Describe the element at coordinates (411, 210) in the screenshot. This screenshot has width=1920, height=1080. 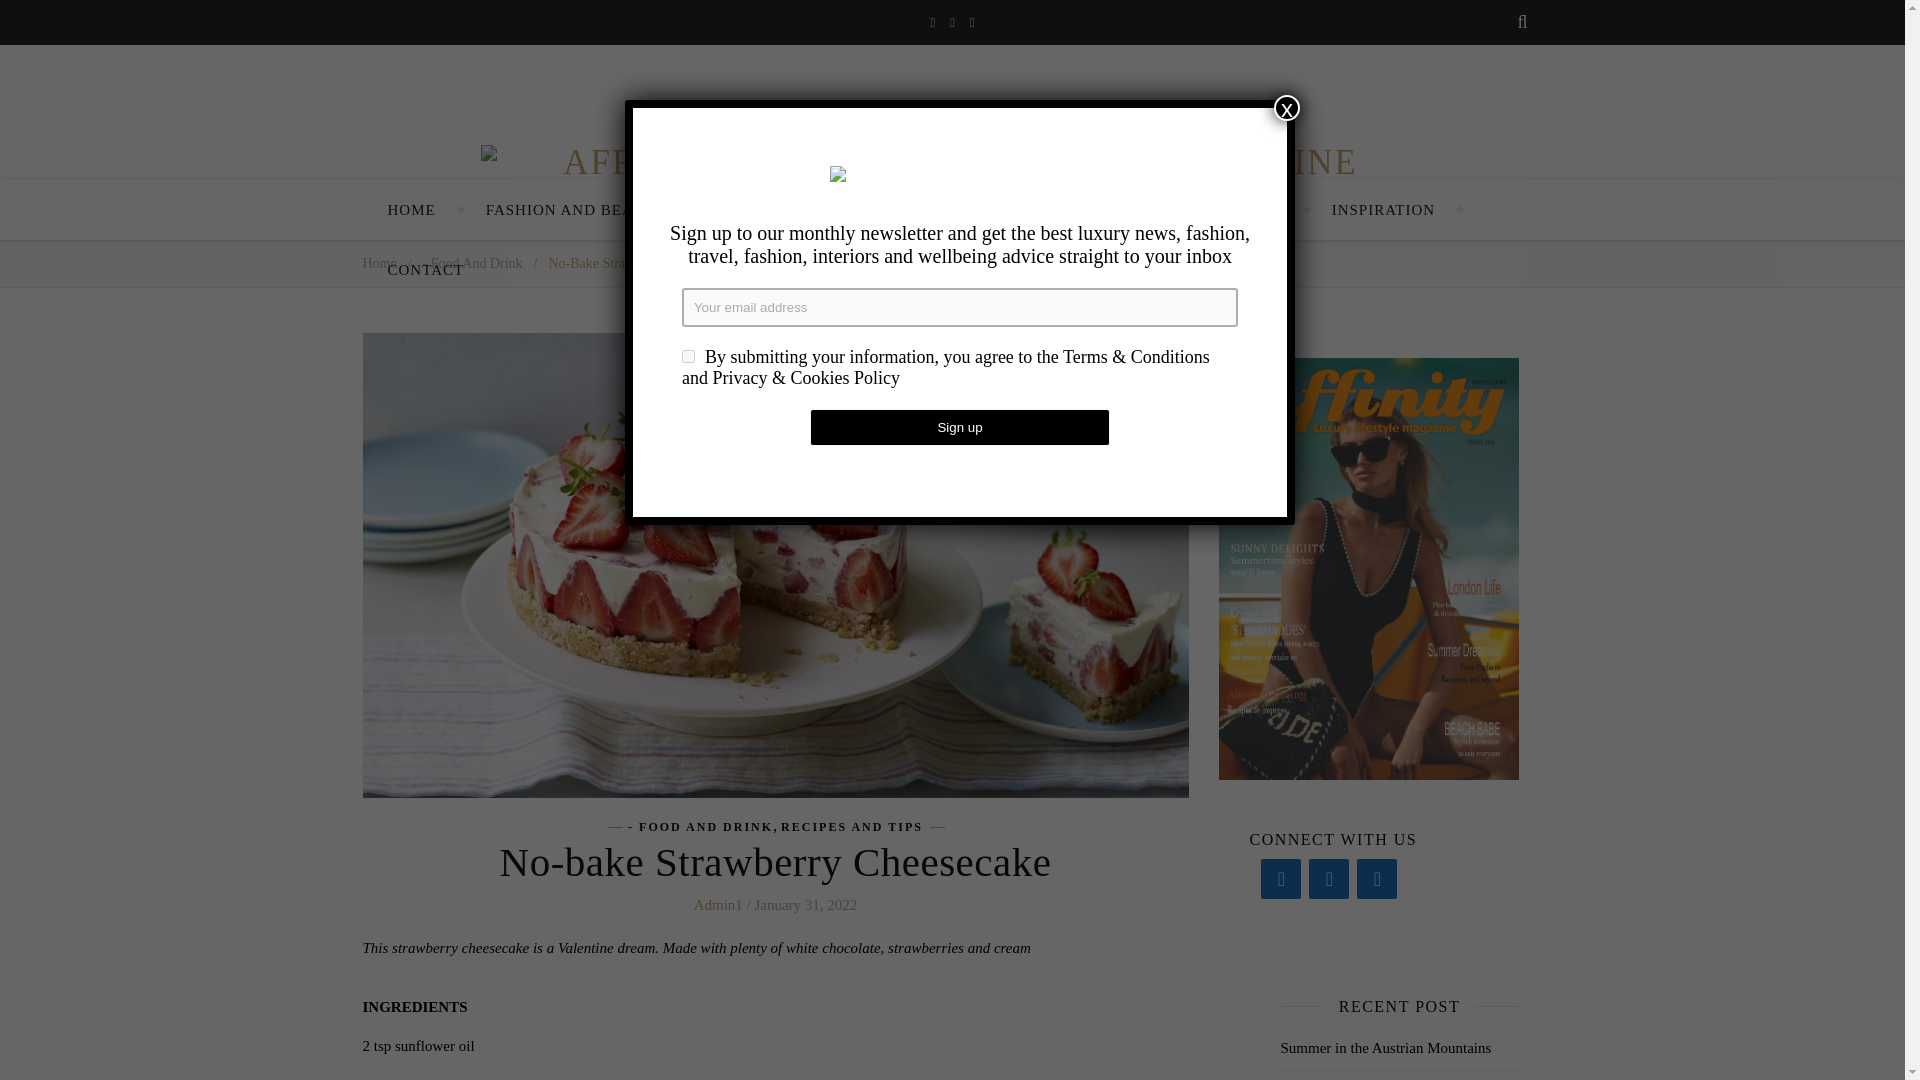
I see `HOME` at that location.